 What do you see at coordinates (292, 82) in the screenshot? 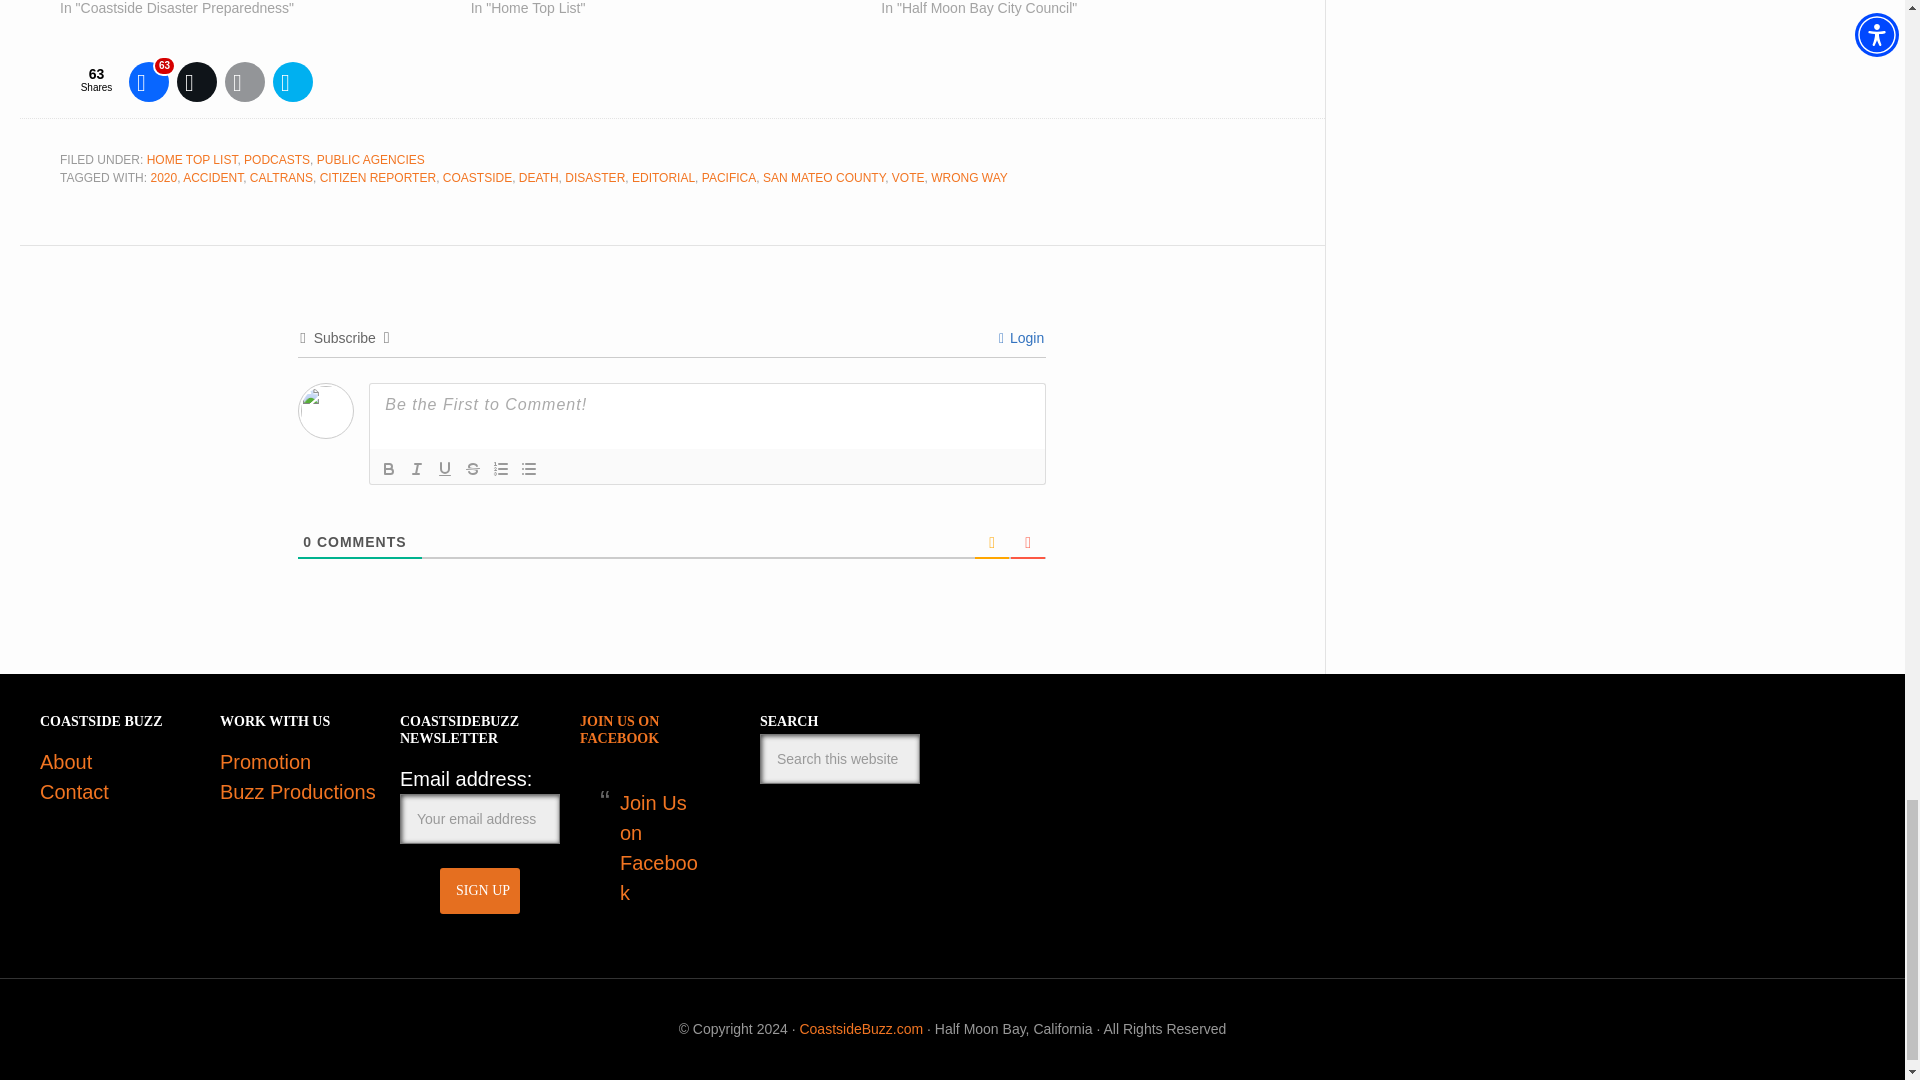
I see `PrintFriendly` at bounding box center [292, 82].